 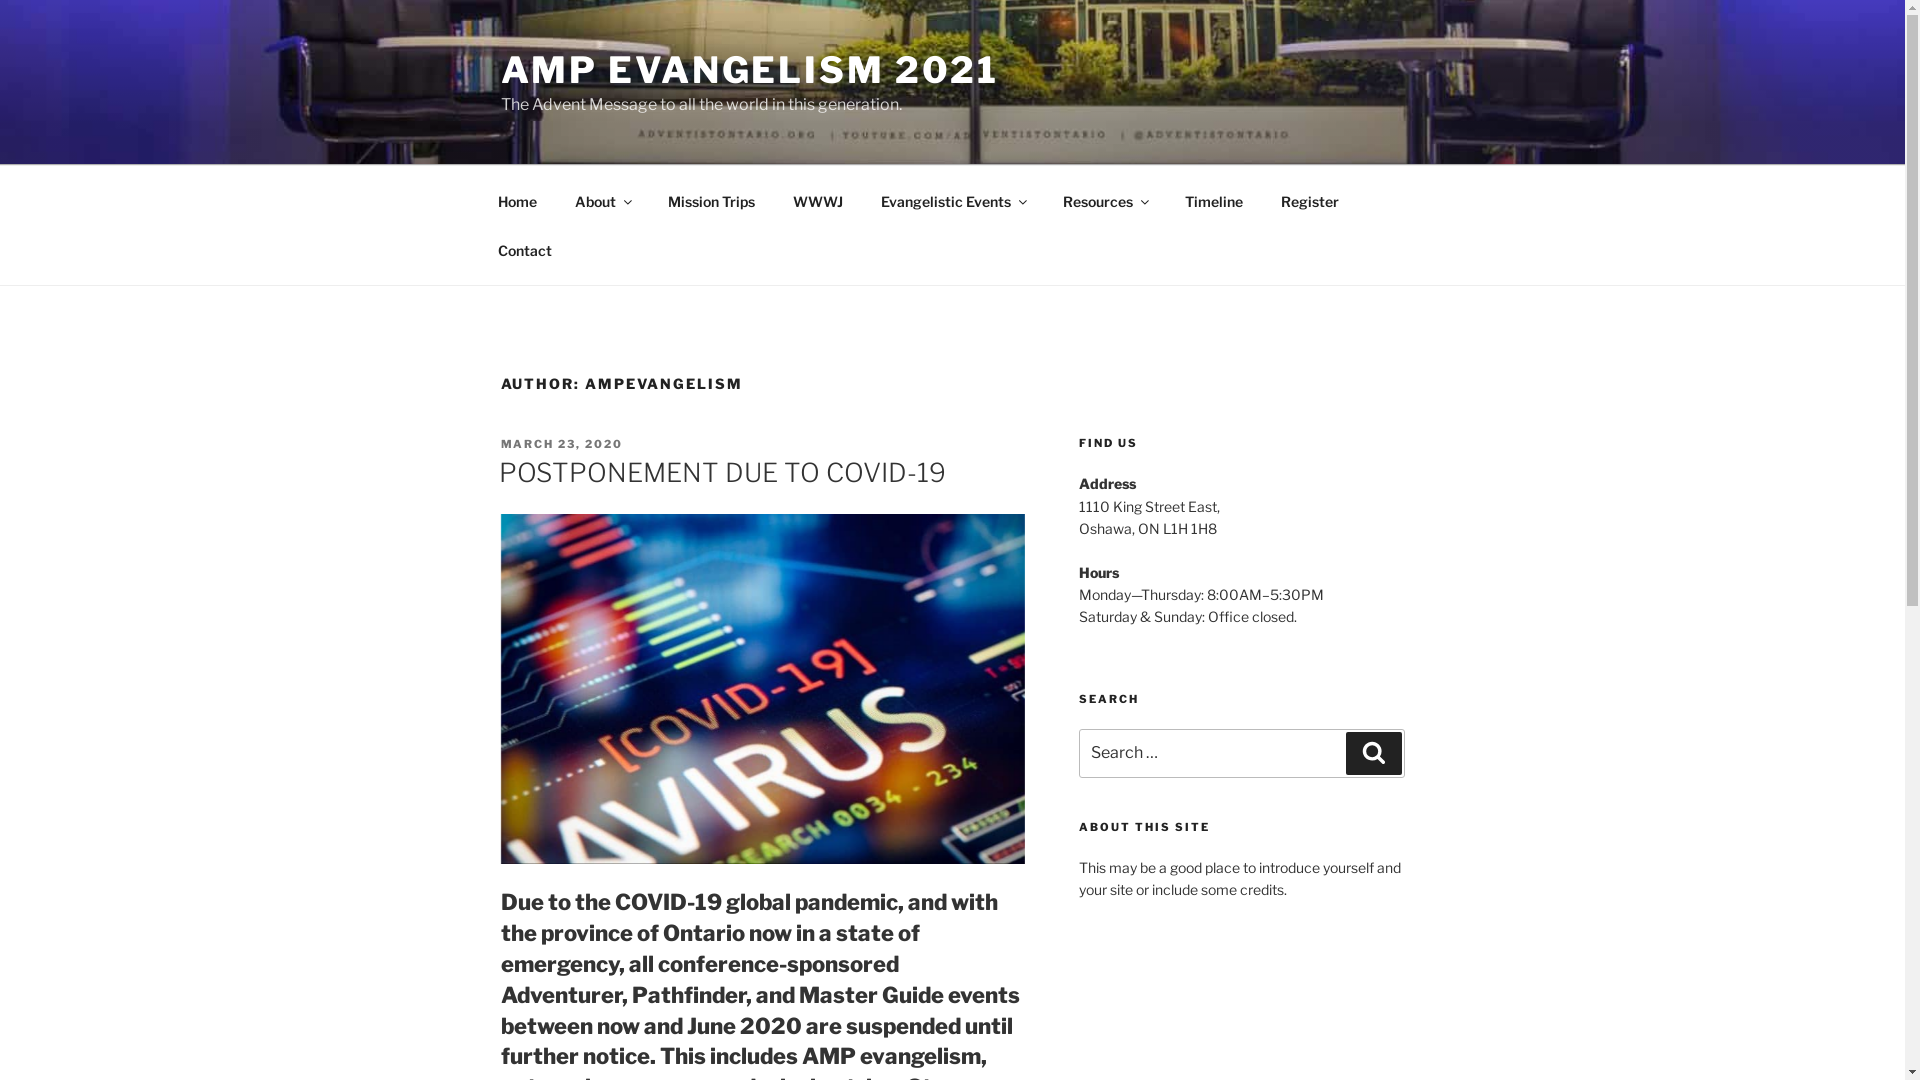 I want to click on Mission Trips, so click(x=711, y=200).